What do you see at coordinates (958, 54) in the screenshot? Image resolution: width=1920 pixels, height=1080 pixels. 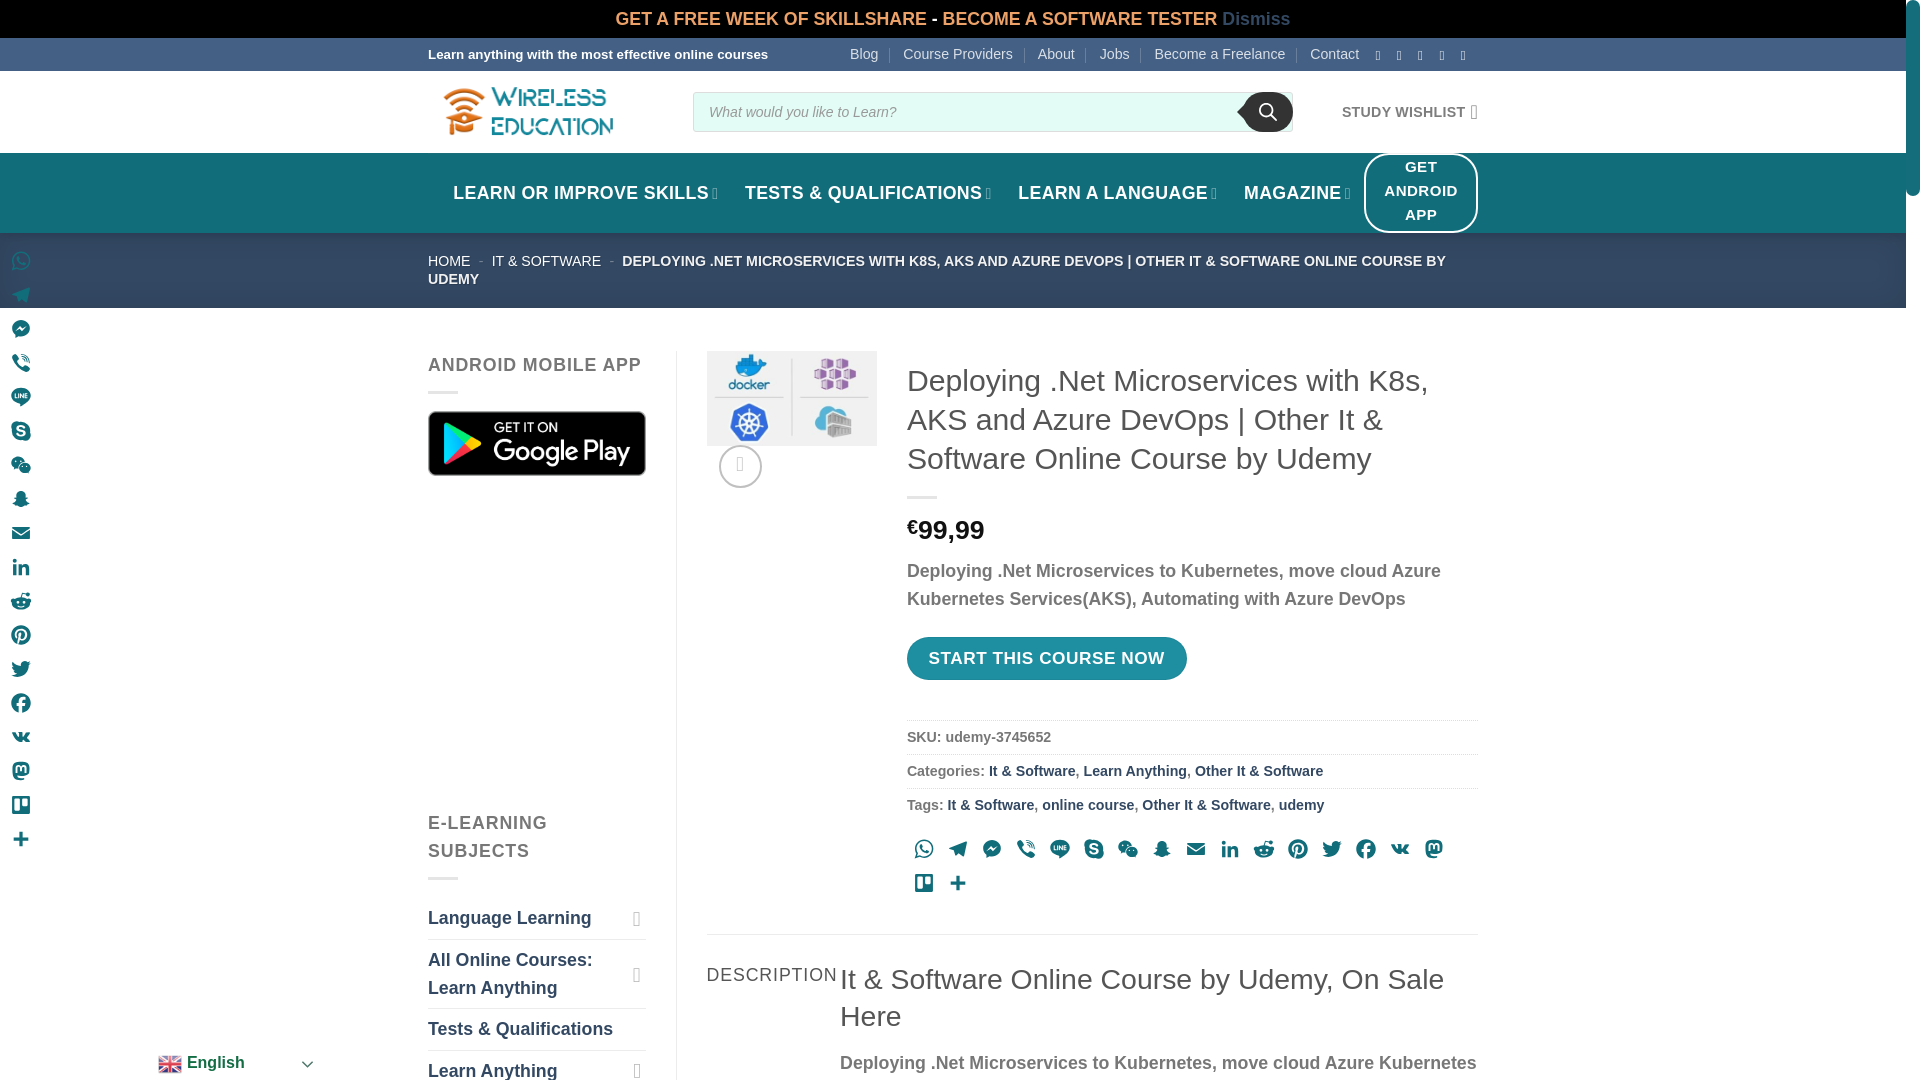 I see `Course Providers` at bounding box center [958, 54].